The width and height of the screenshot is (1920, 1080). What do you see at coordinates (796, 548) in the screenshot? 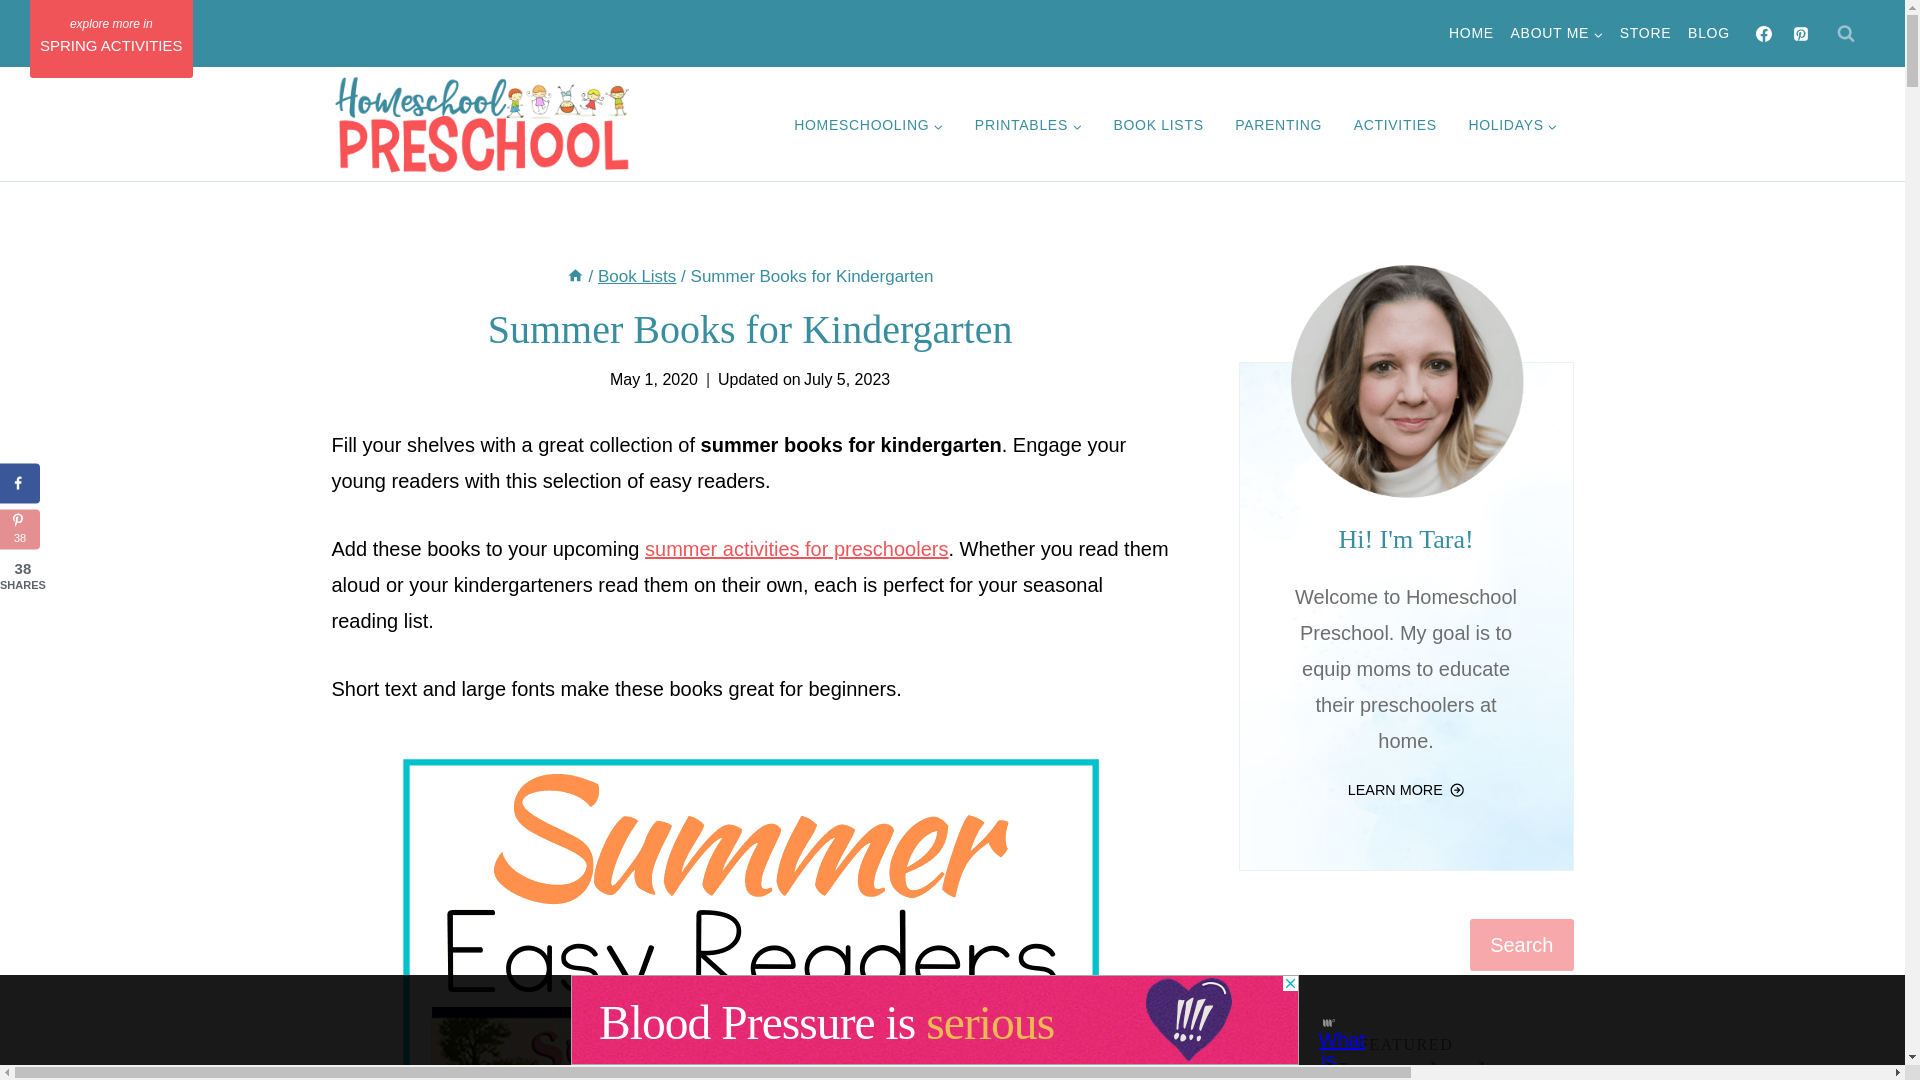
I see `summer activities for preschoolers` at bounding box center [796, 548].